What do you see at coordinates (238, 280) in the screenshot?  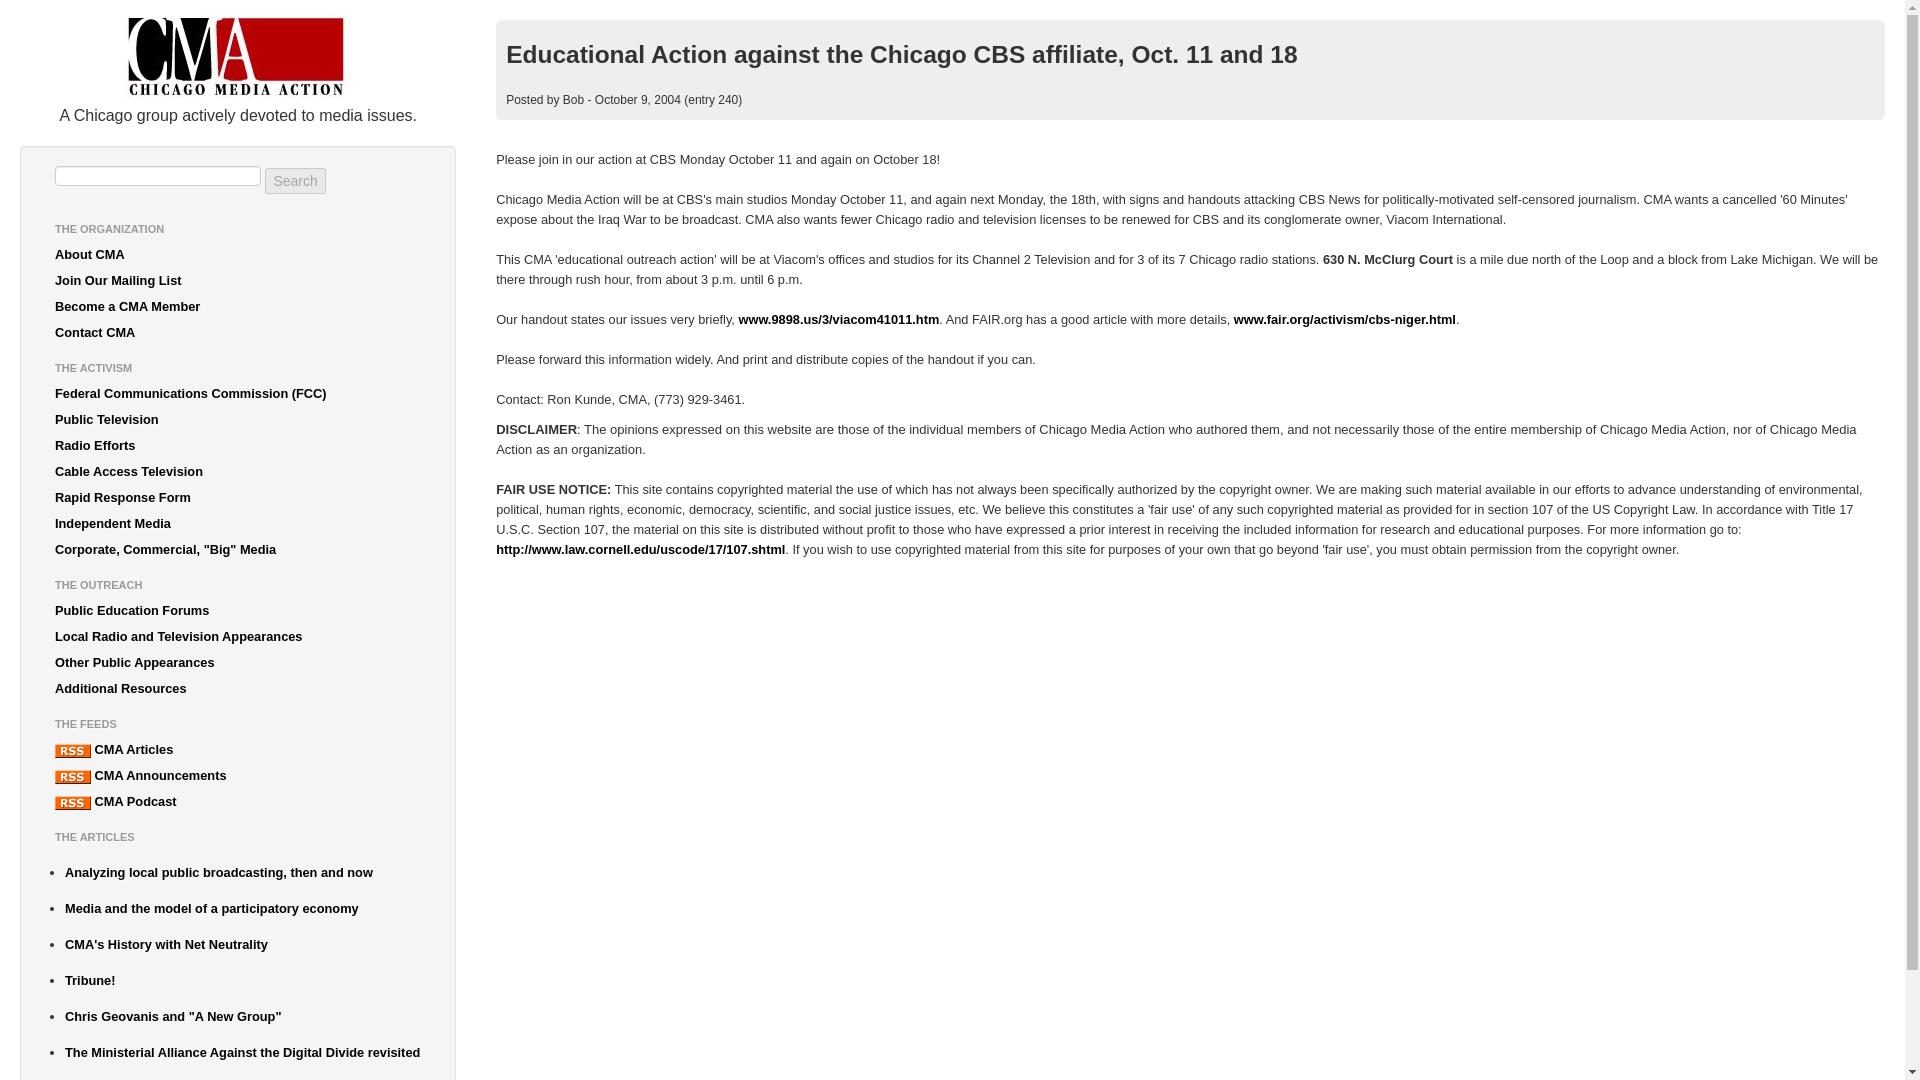 I see `Join Our Mailing List` at bounding box center [238, 280].